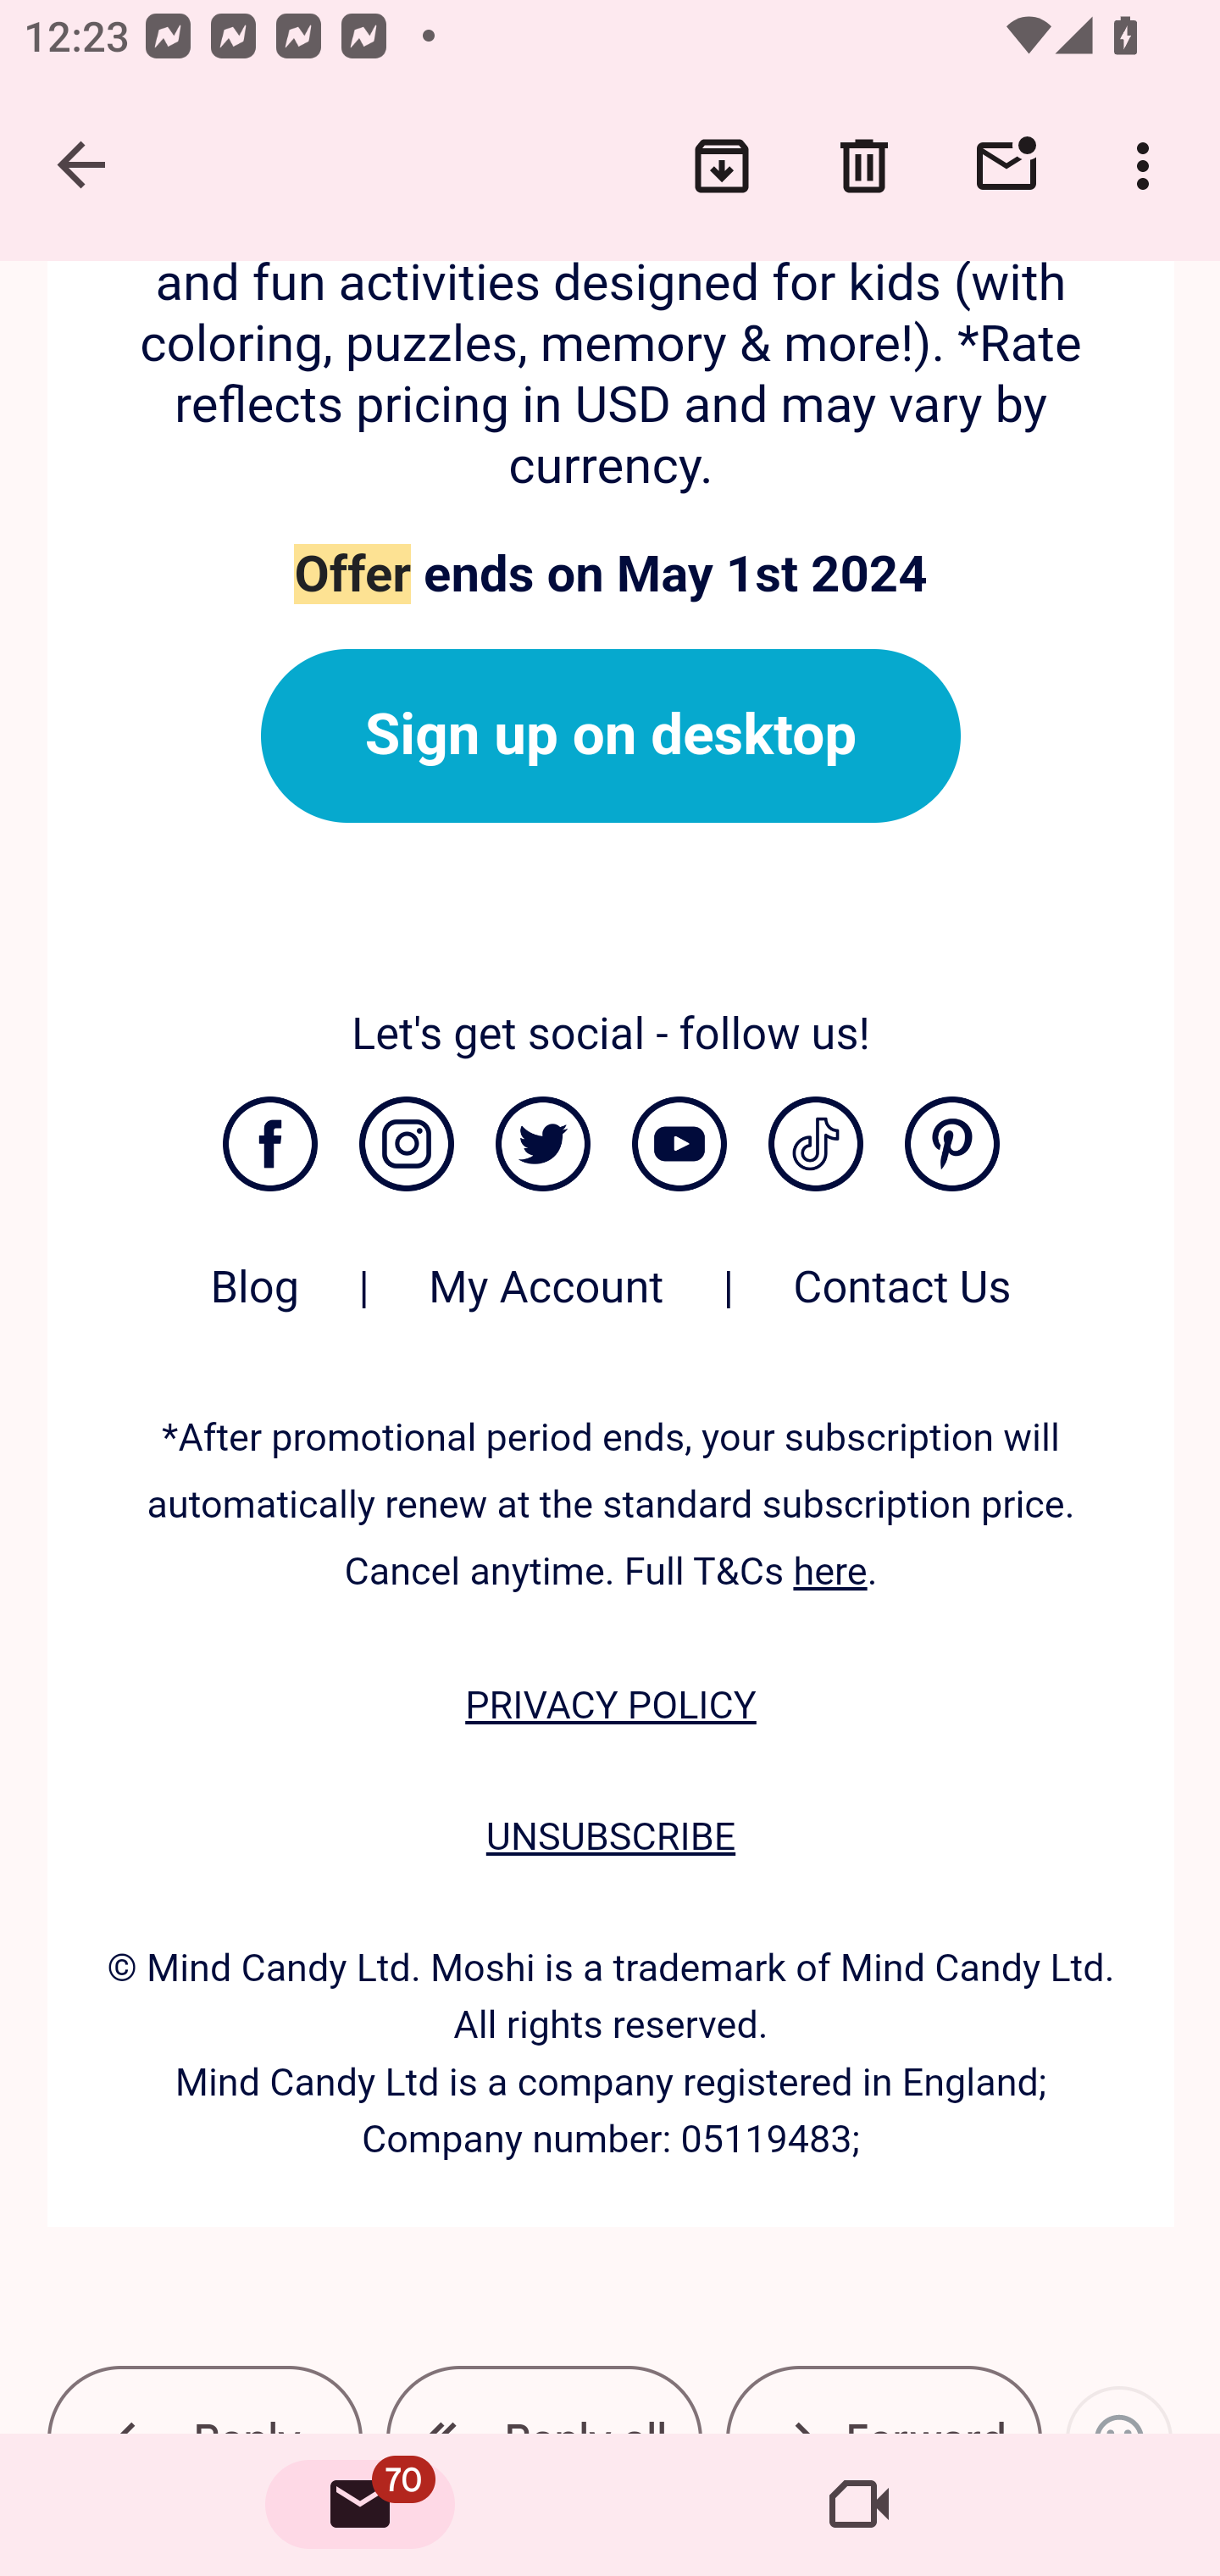 This screenshot has width=1220, height=2576. I want to click on PRIVACY POLICY, so click(610, 1707).